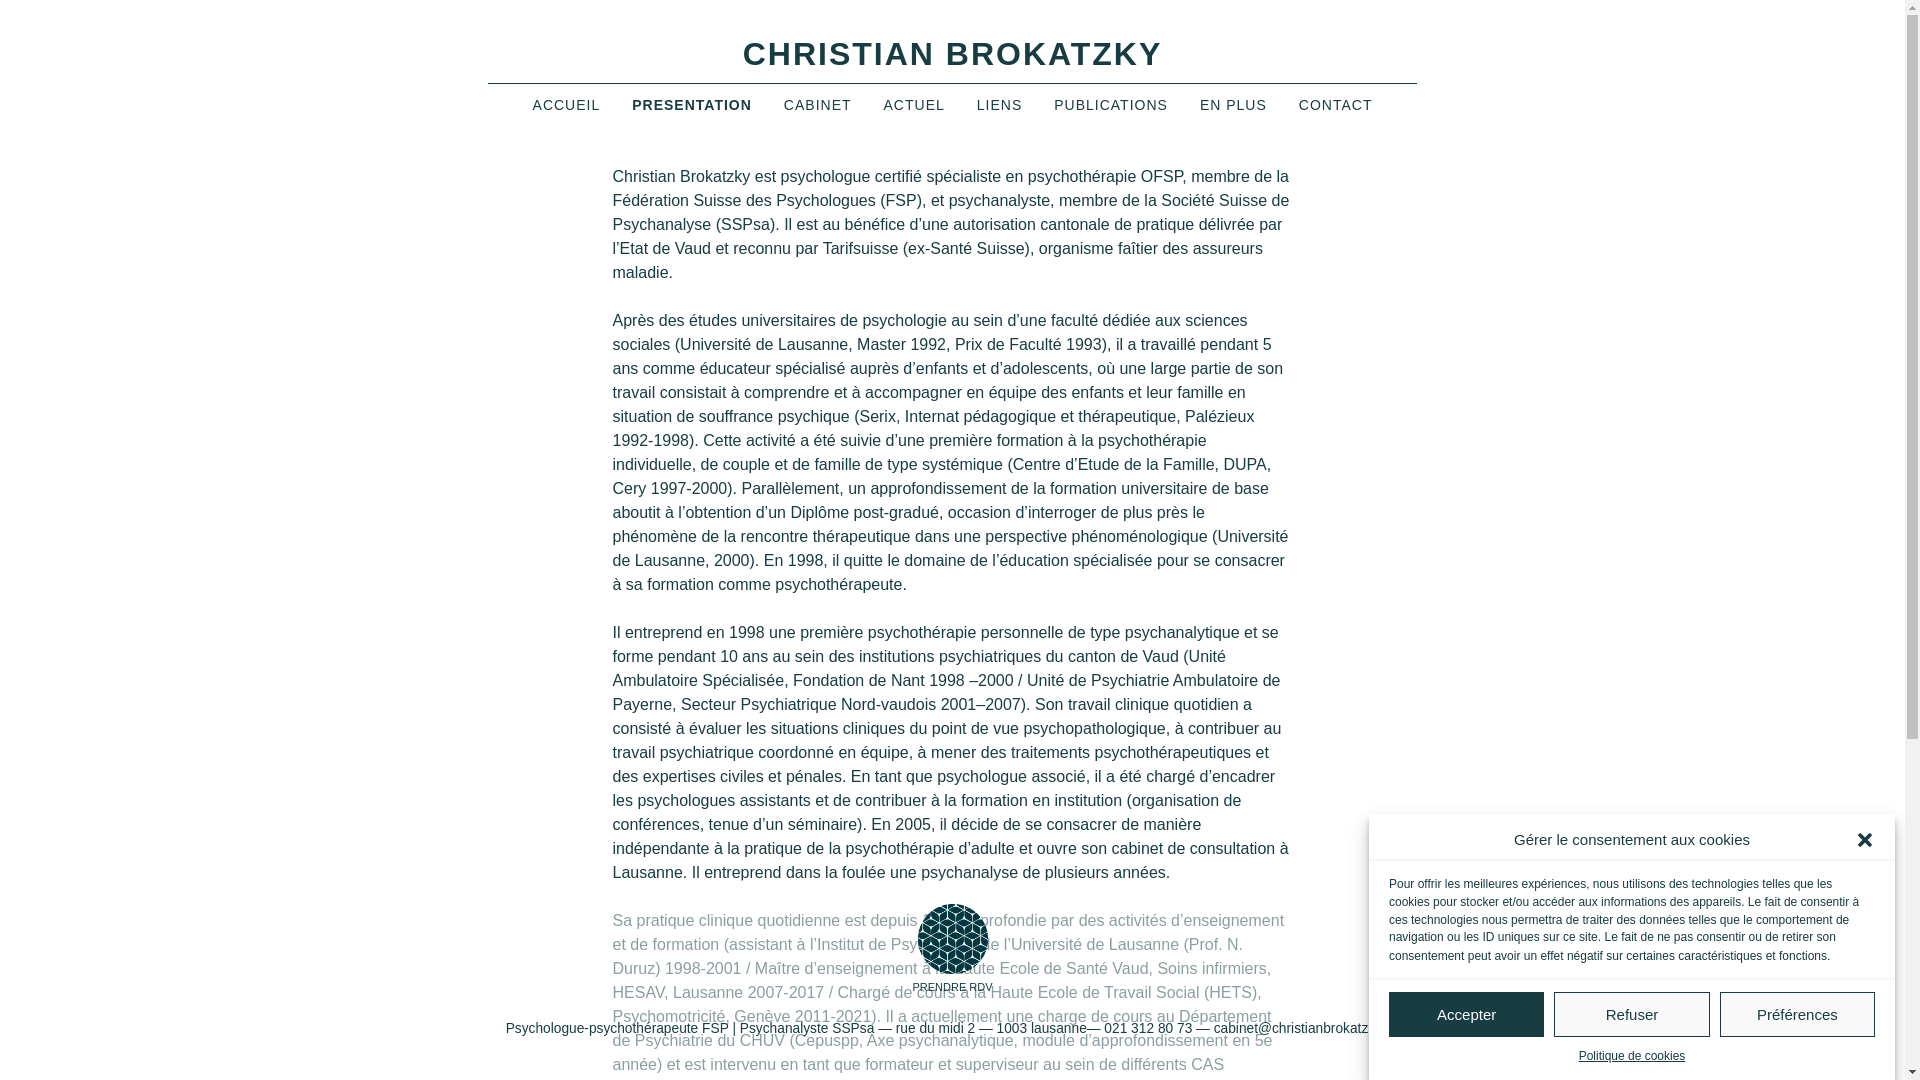 This screenshot has width=1920, height=1080. I want to click on FSP, so click(902, 200).